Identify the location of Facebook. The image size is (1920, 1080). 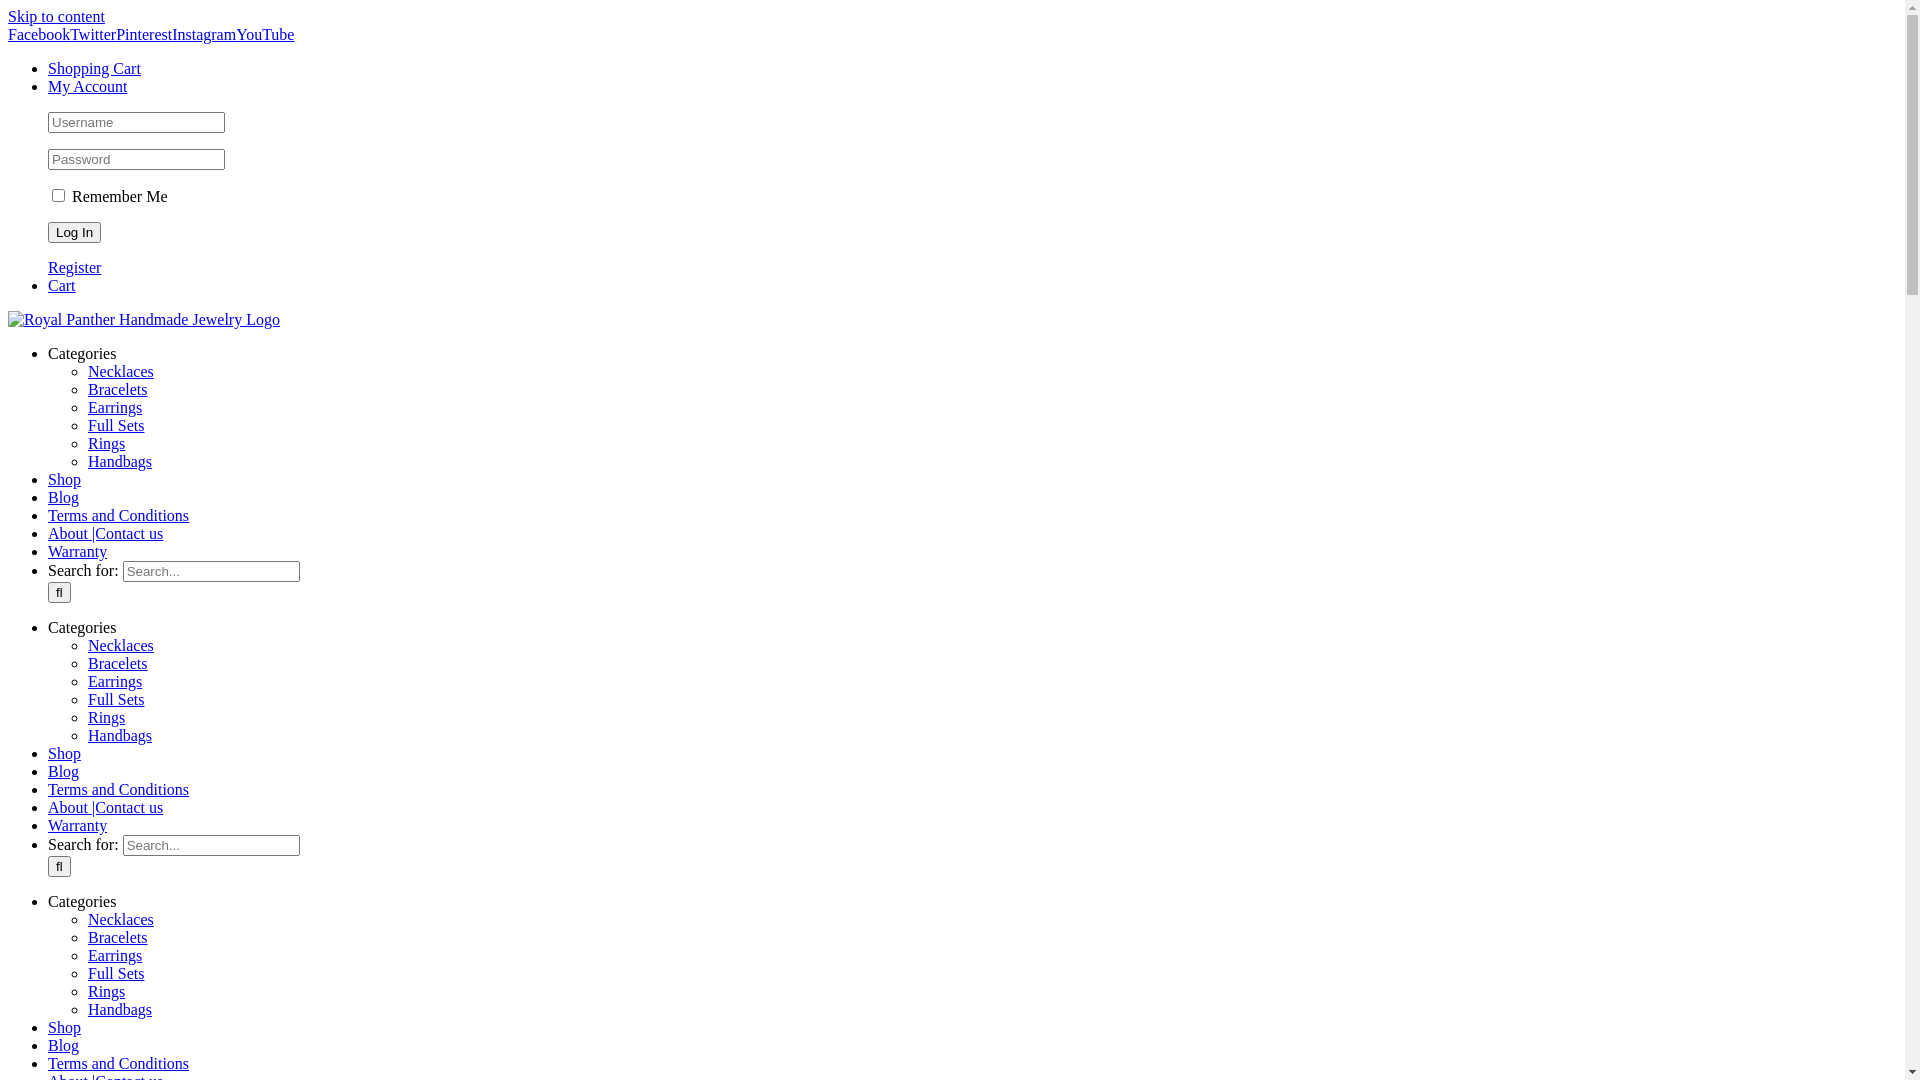
(39, 34).